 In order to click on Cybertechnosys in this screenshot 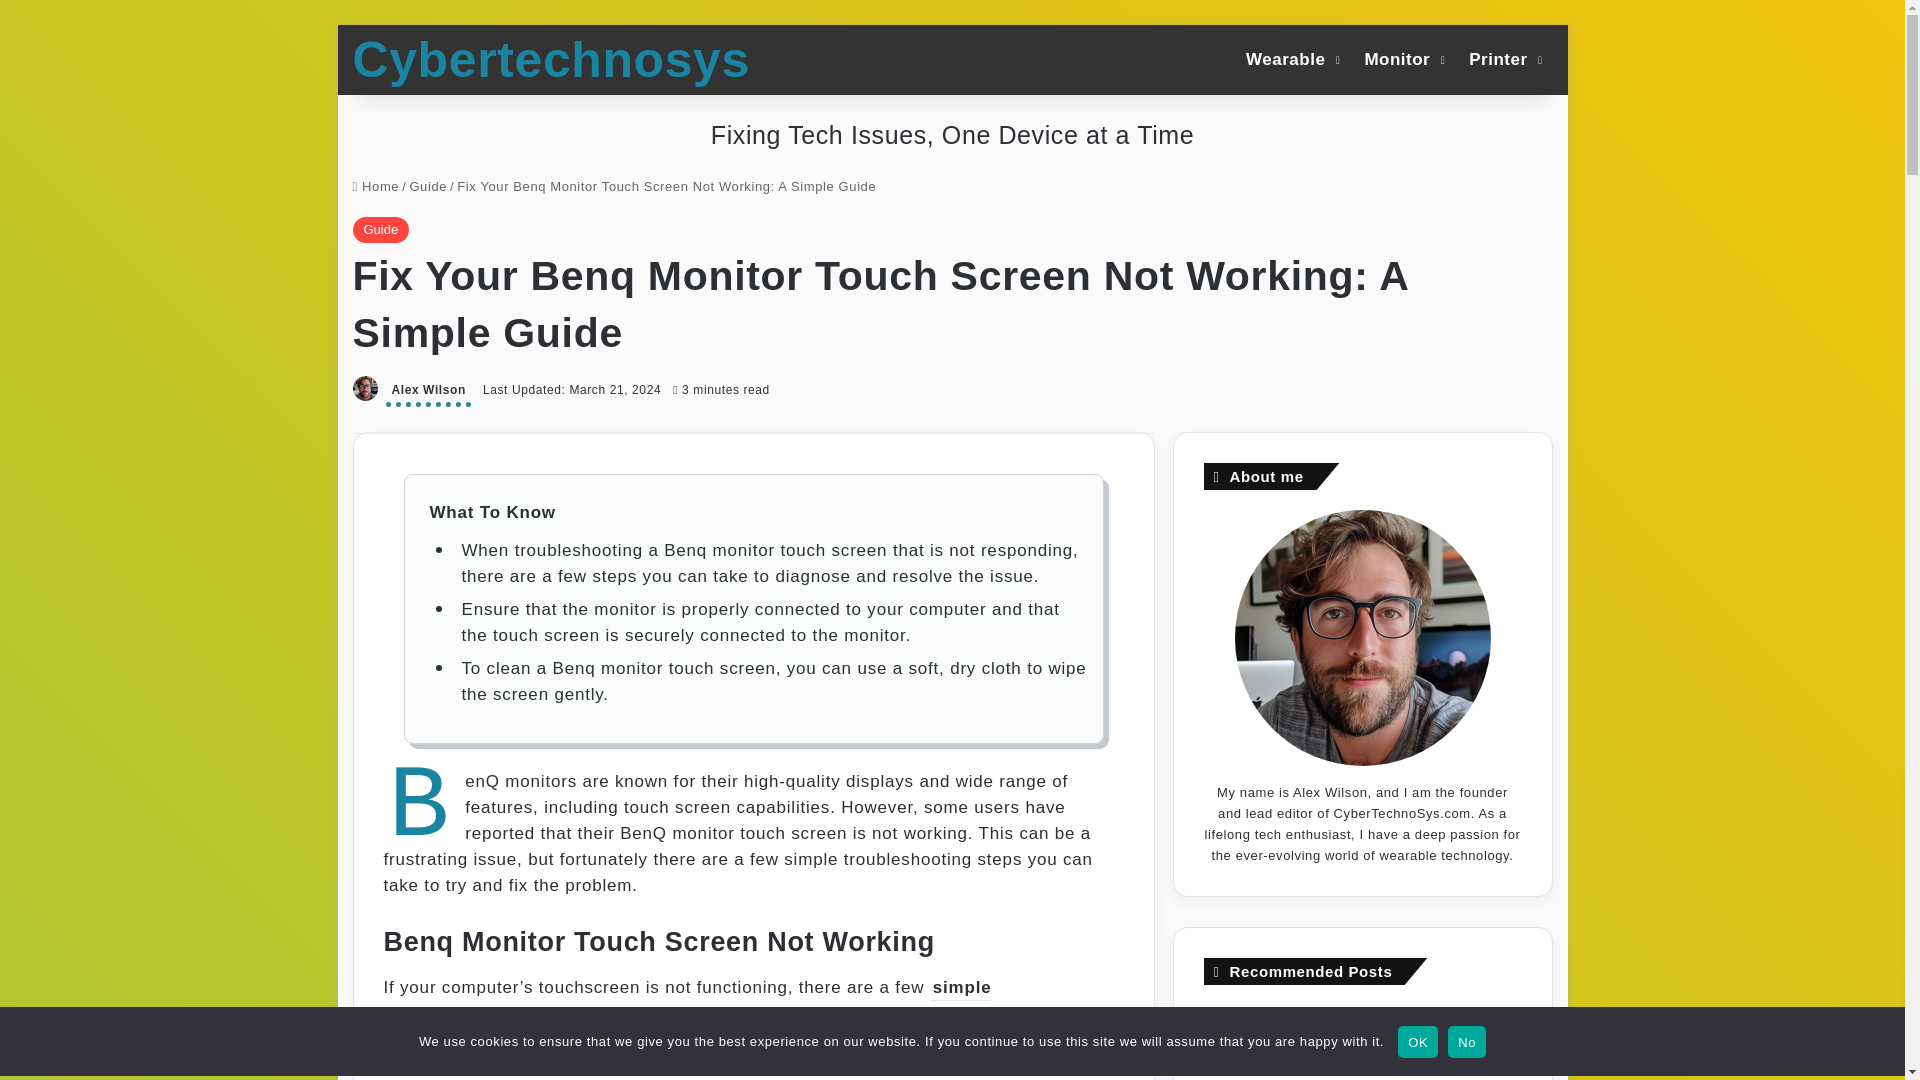, I will do `click(550, 60)`.